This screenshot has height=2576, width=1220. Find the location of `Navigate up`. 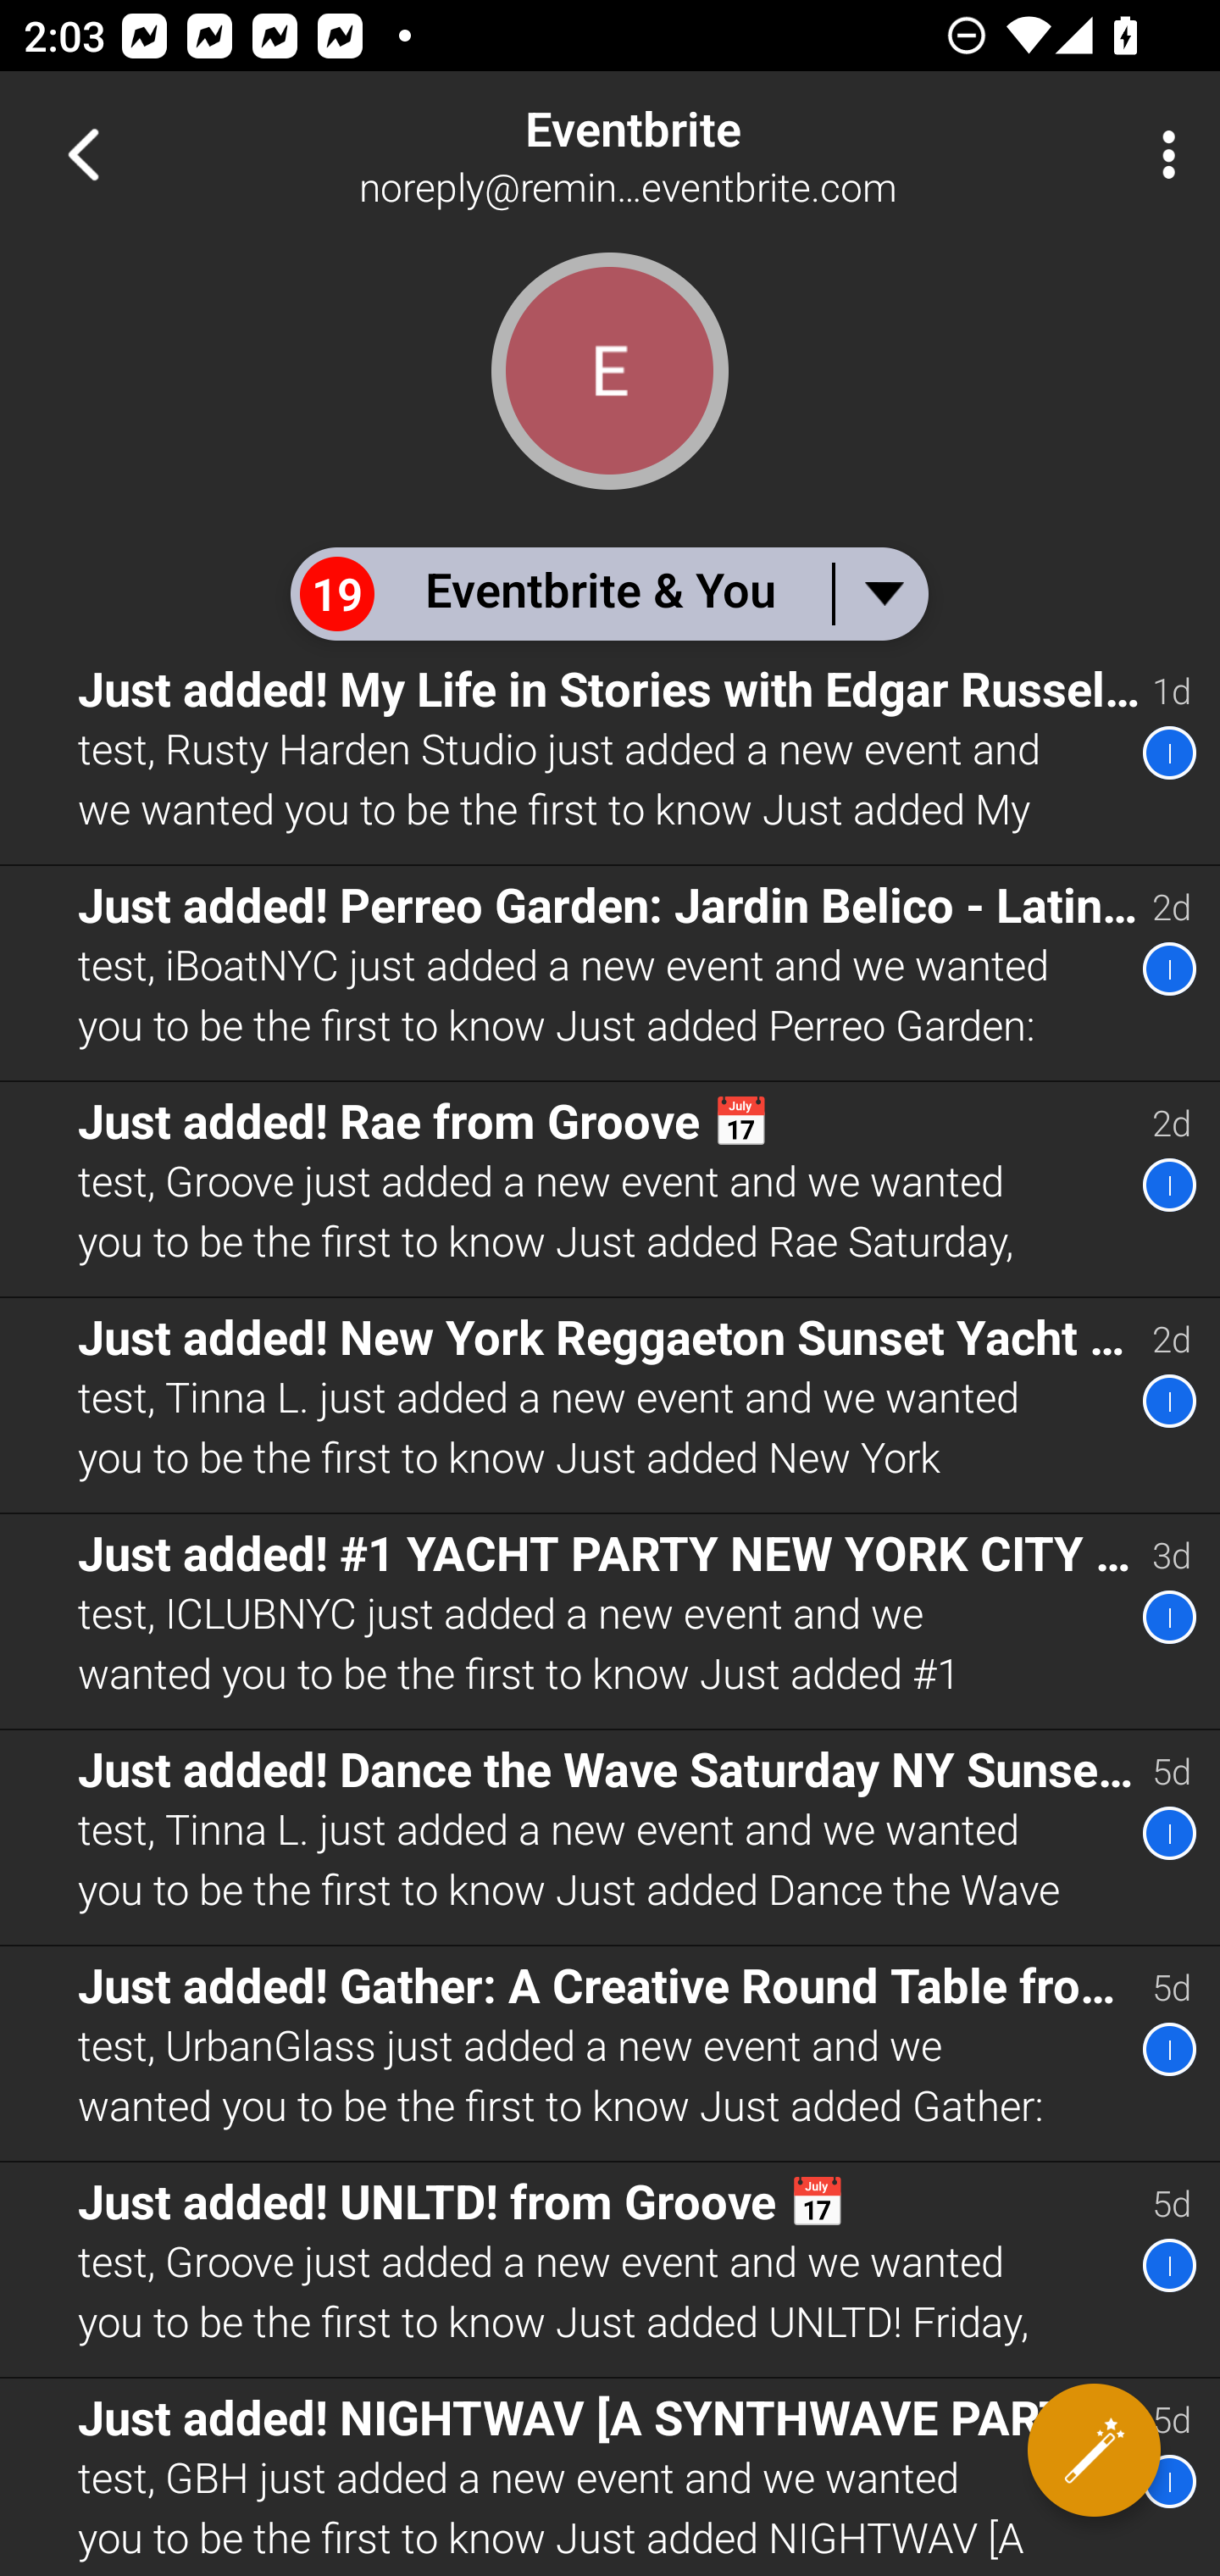

Navigate up is located at coordinates (83, 154).